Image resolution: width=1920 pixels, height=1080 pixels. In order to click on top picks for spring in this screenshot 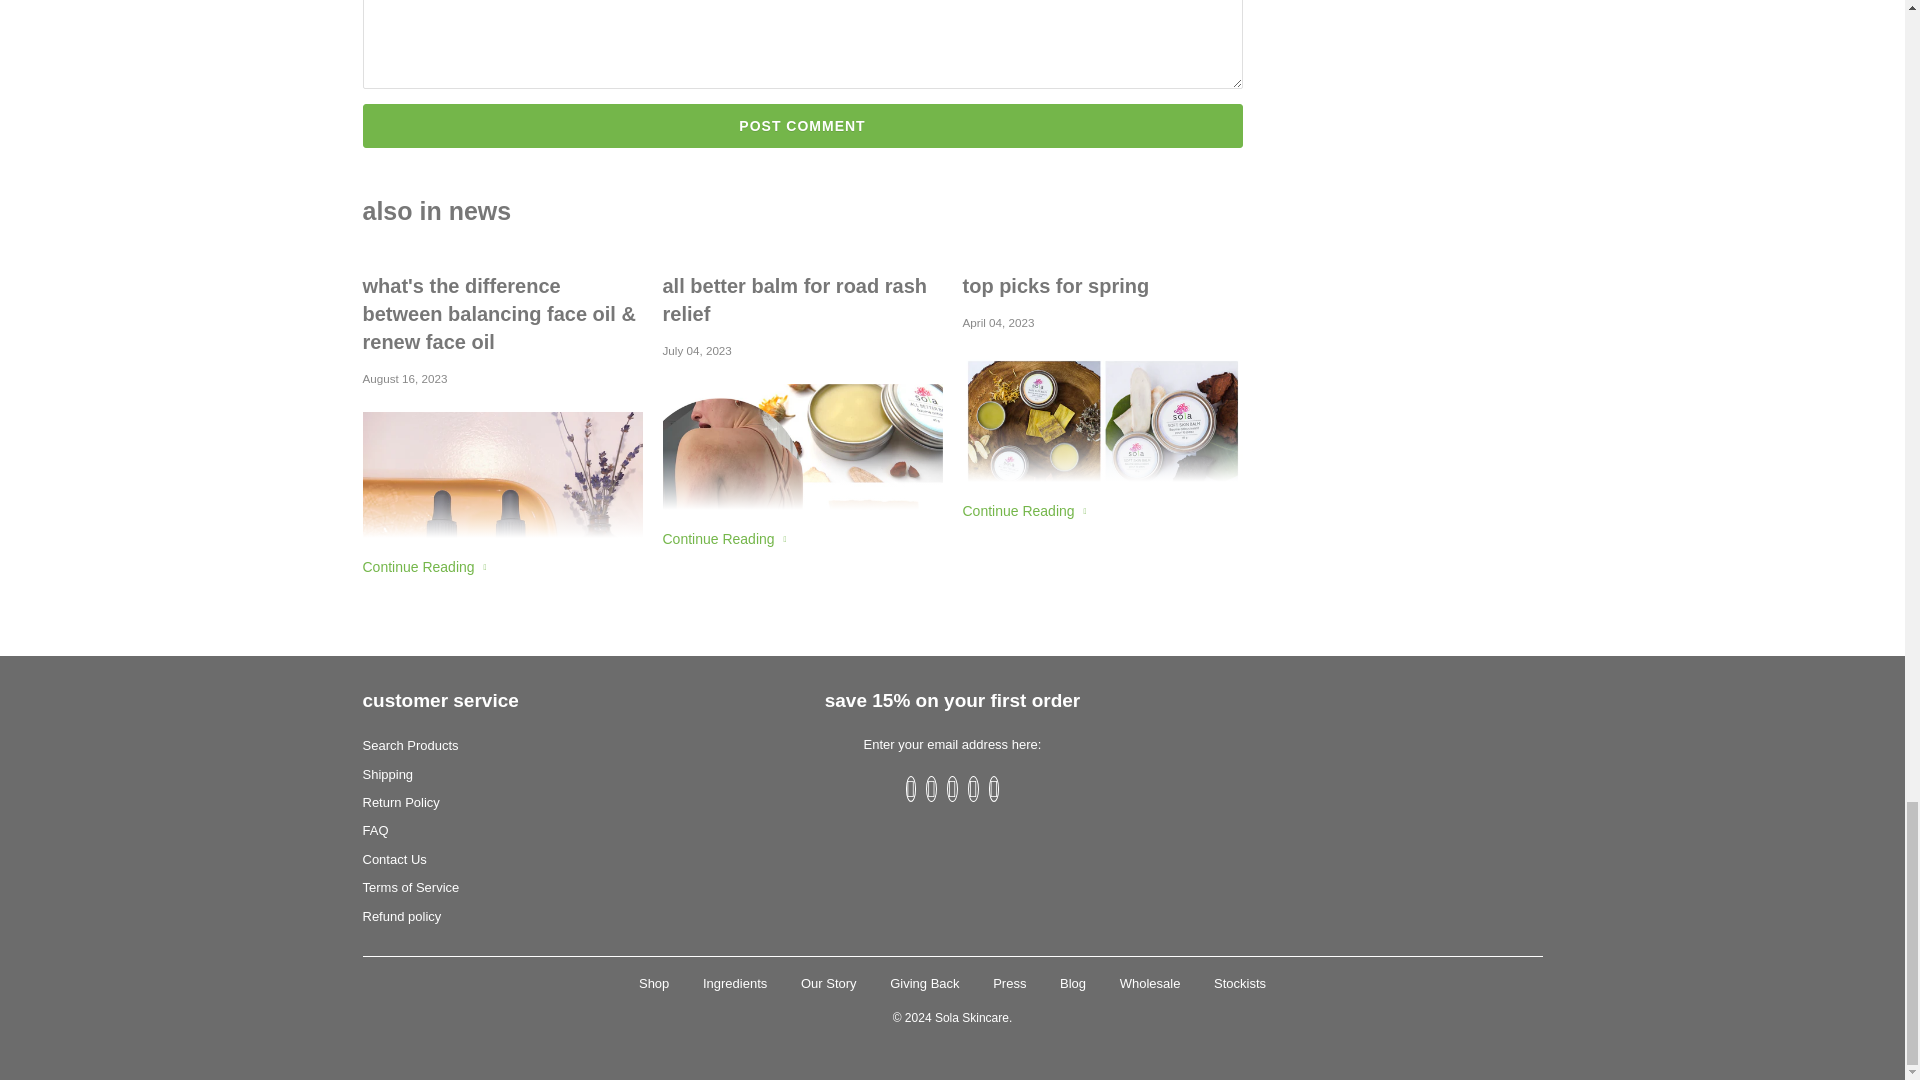, I will do `click(1102, 286)`.